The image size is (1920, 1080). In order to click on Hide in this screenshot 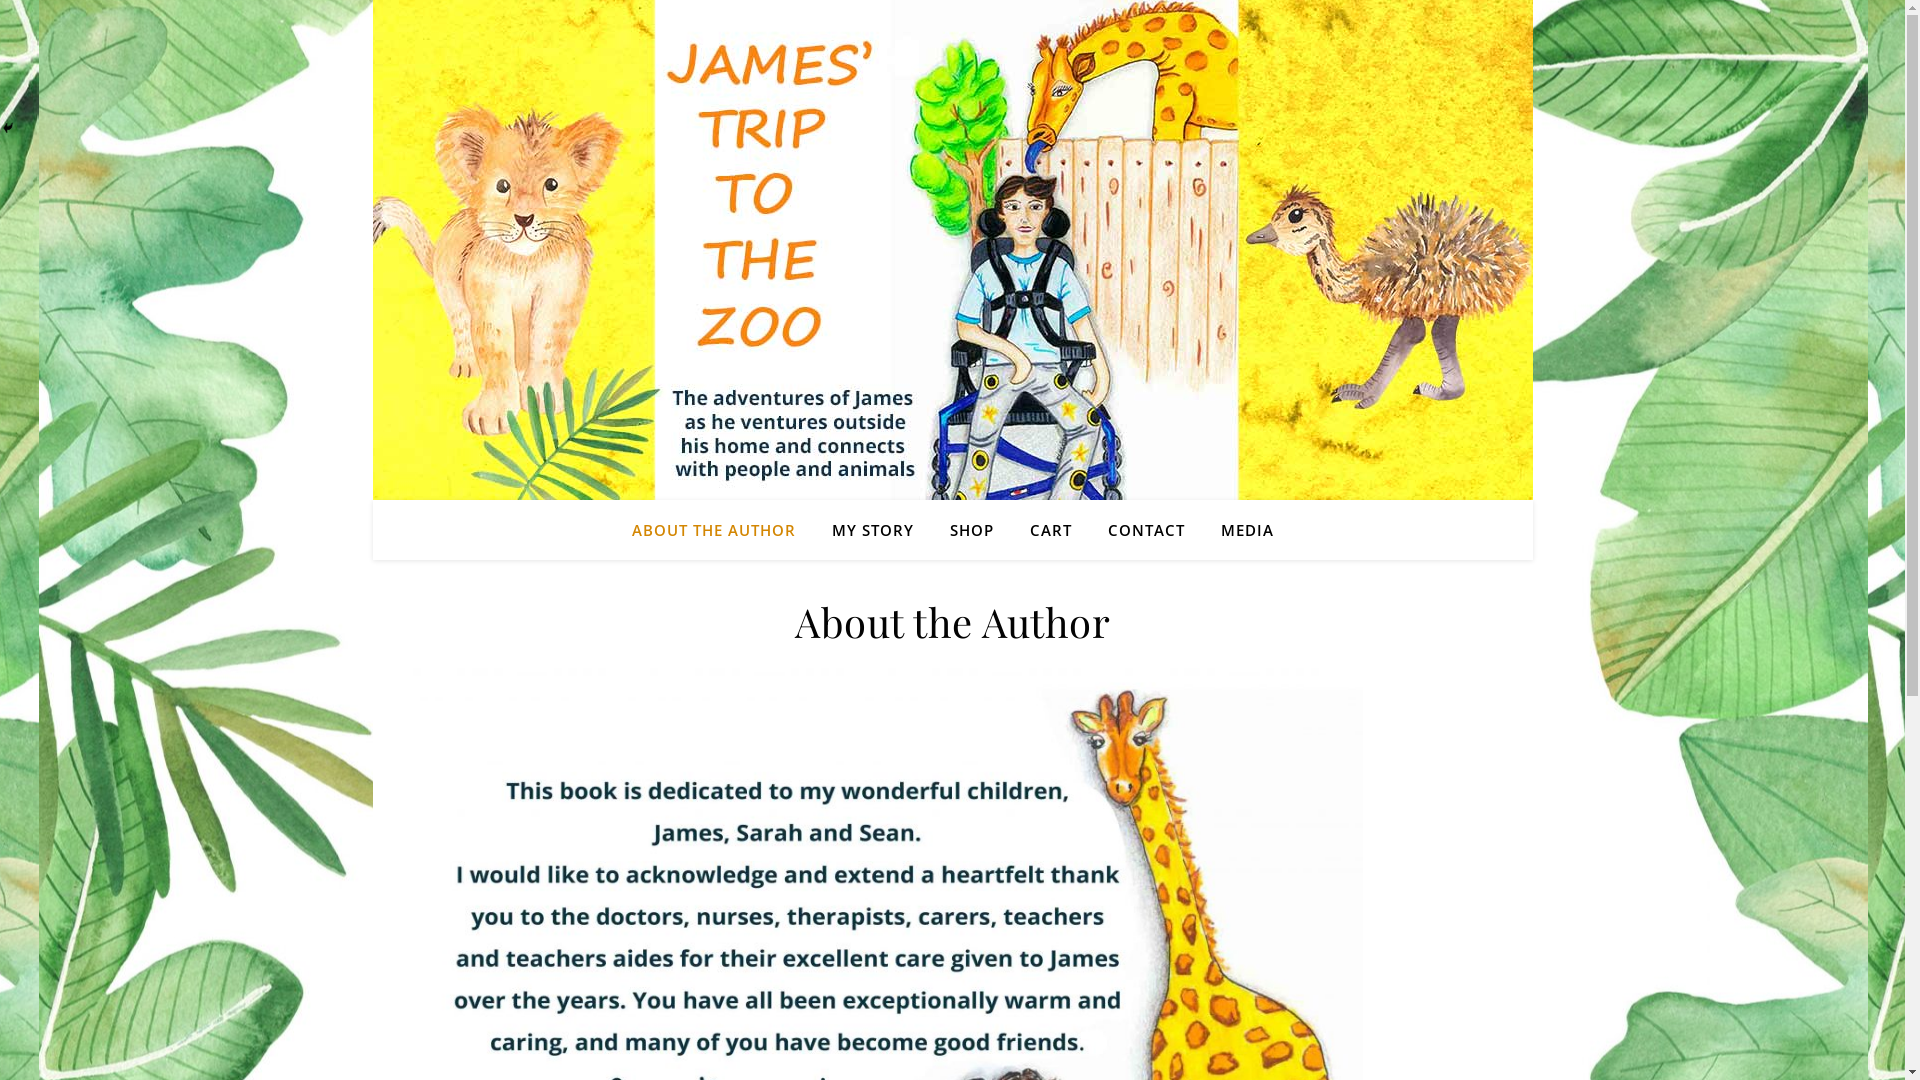, I will do `click(8, 128)`.